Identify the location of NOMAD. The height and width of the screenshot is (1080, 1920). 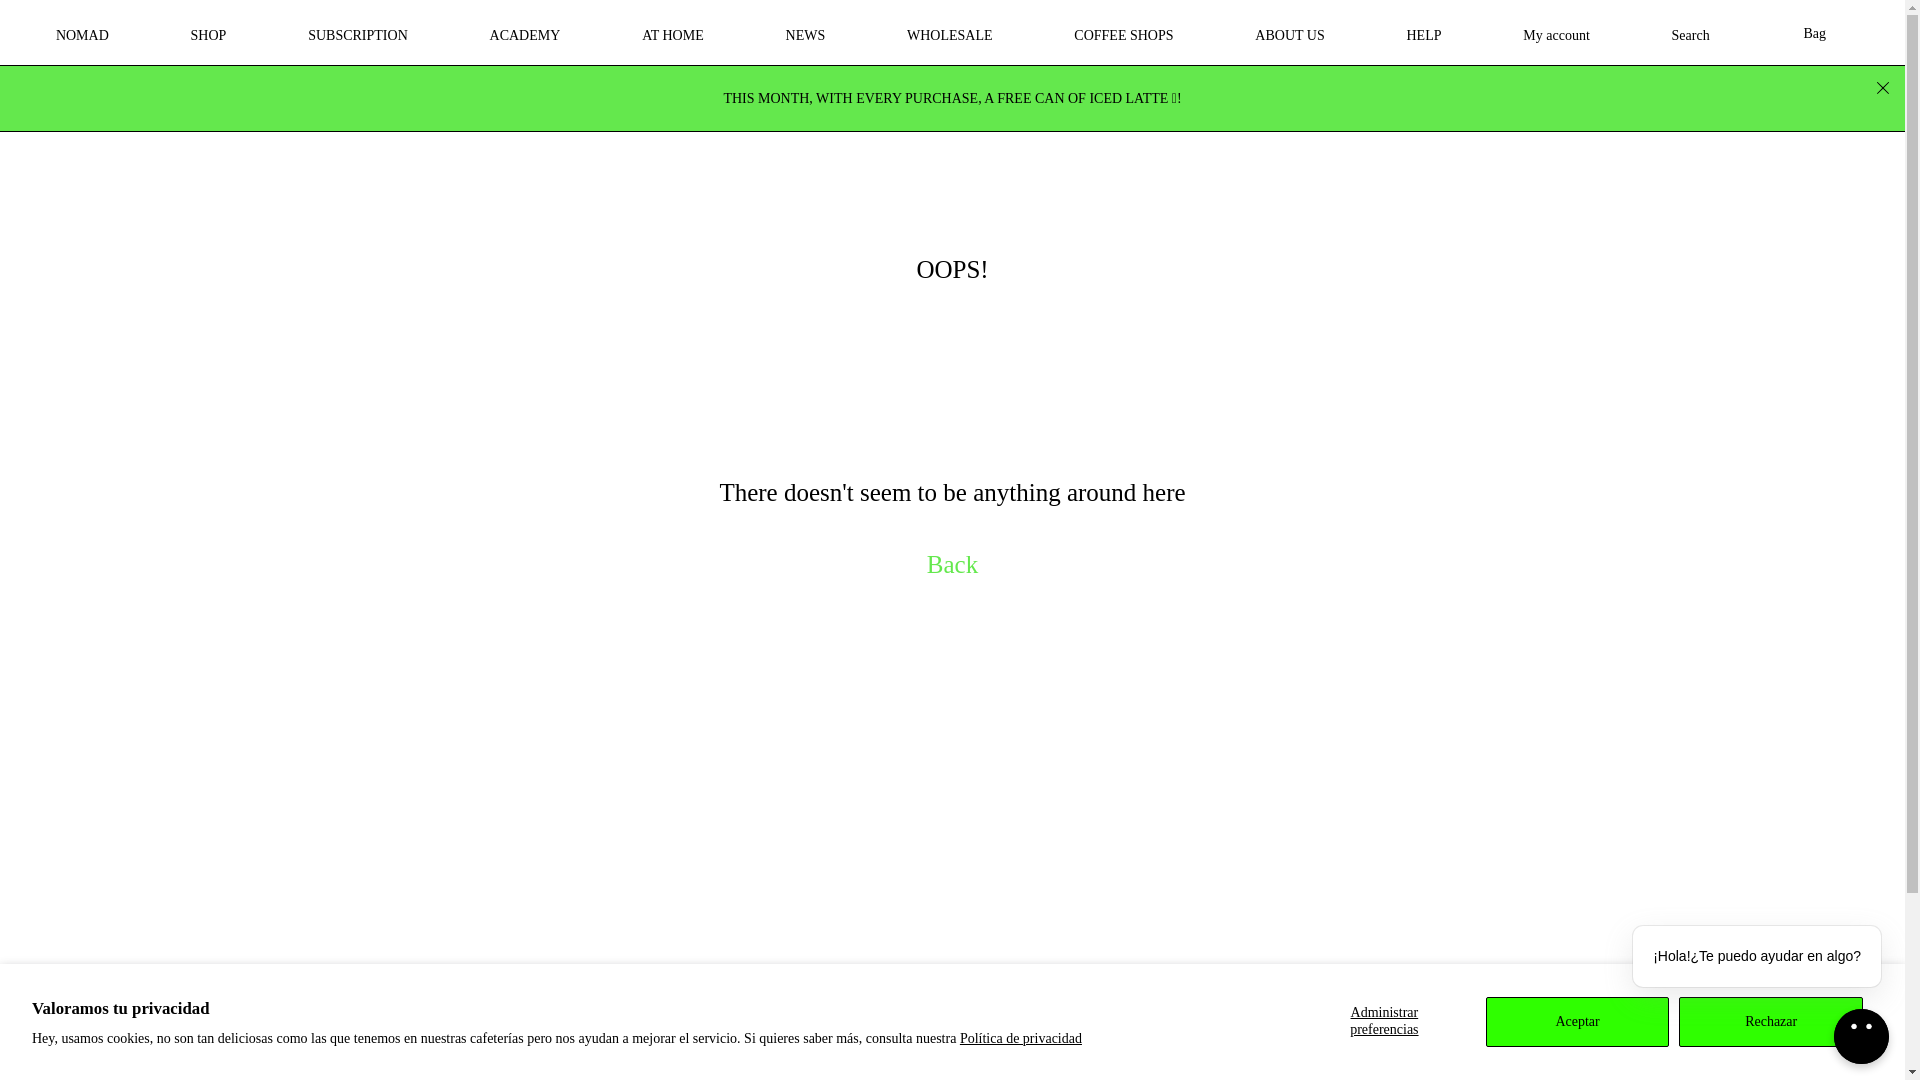
(82, 34).